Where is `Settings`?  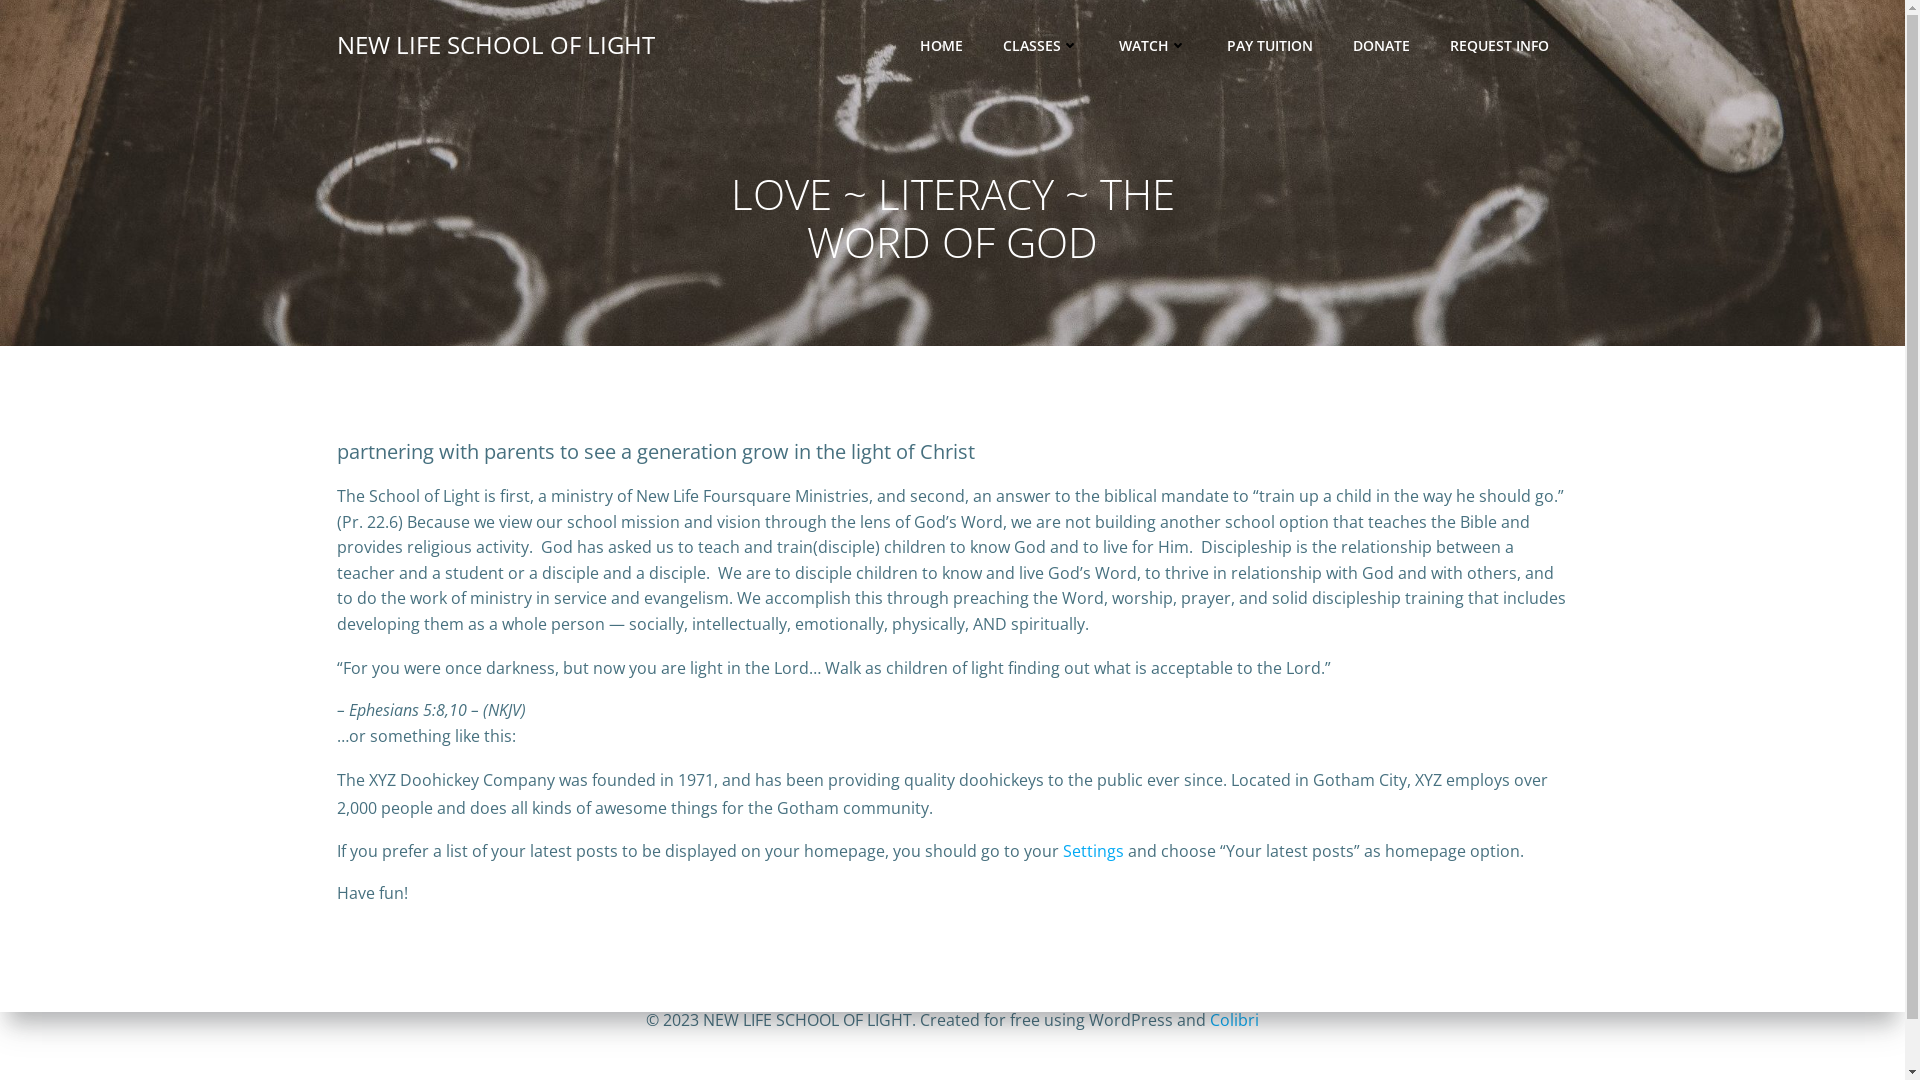 Settings is located at coordinates (1092, 851).